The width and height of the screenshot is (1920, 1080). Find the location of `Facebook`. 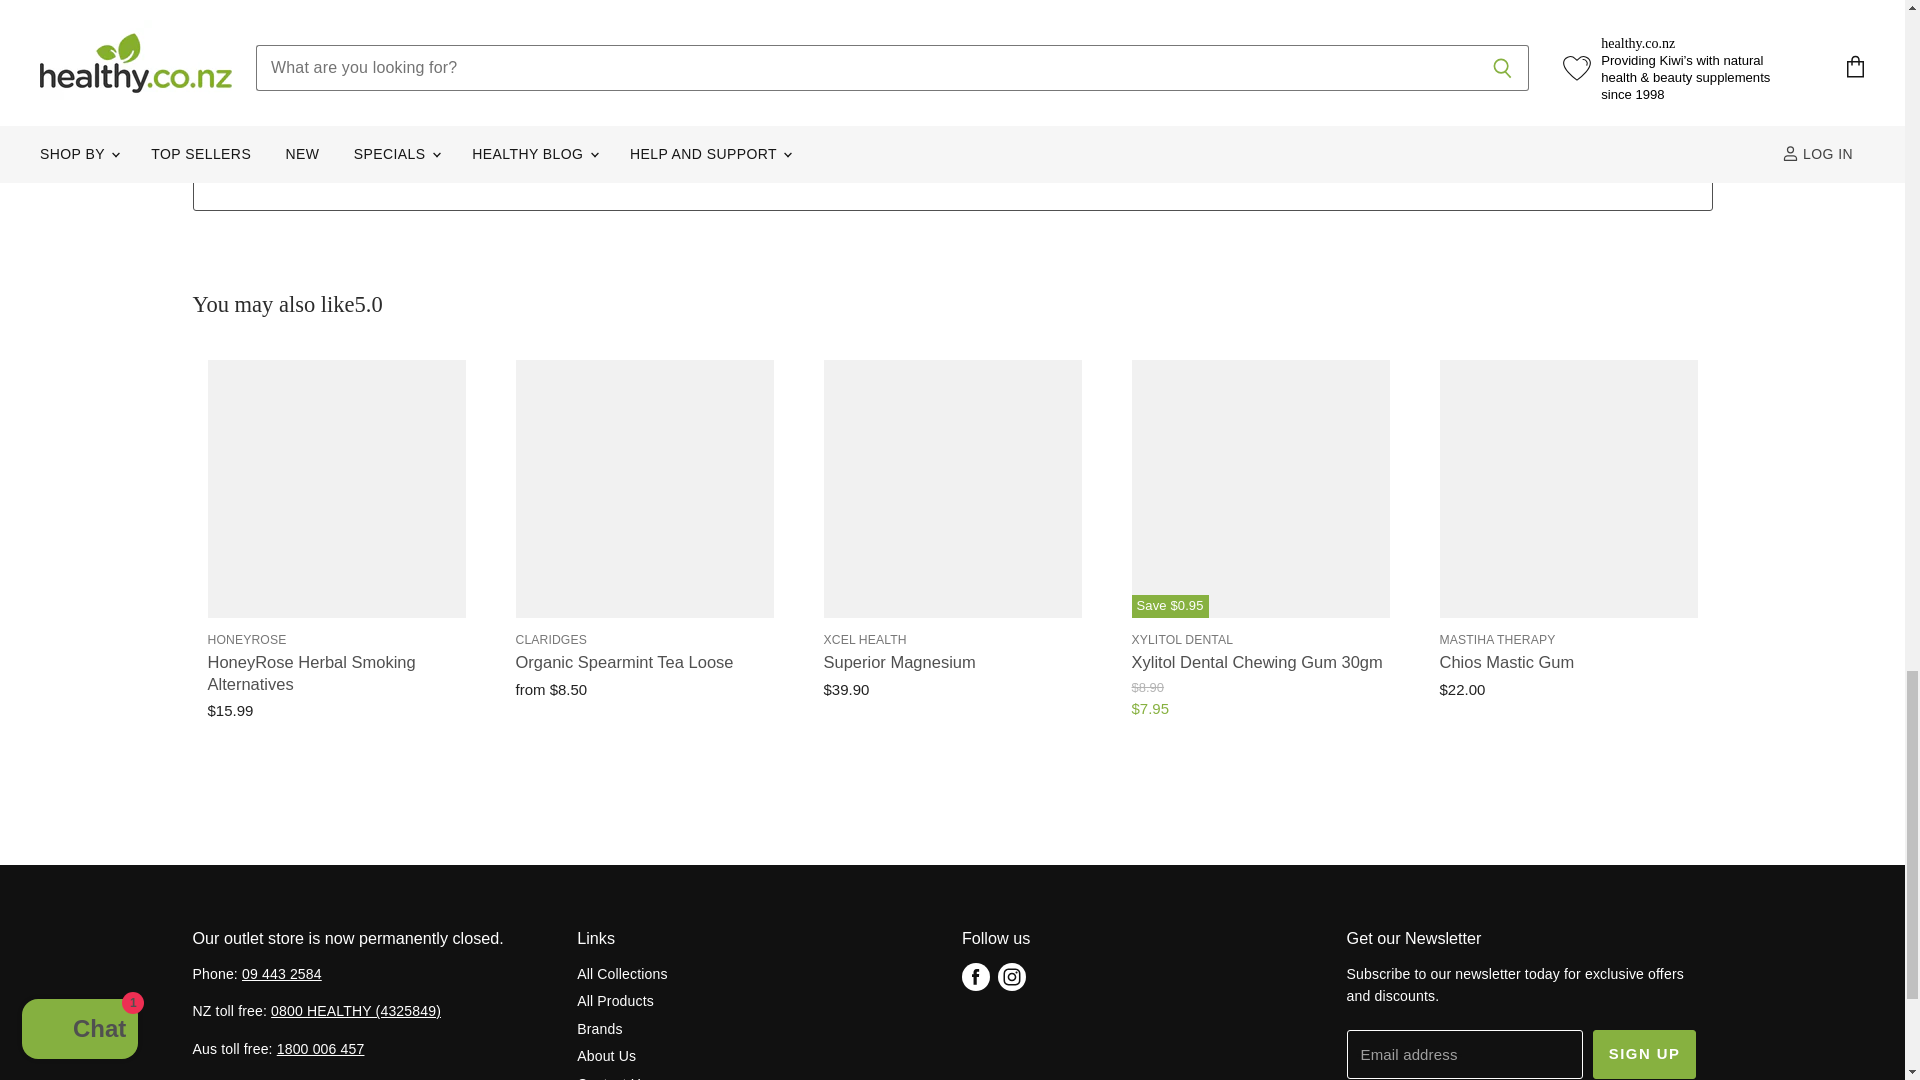

Facebook is located at coordinates (976, 976).